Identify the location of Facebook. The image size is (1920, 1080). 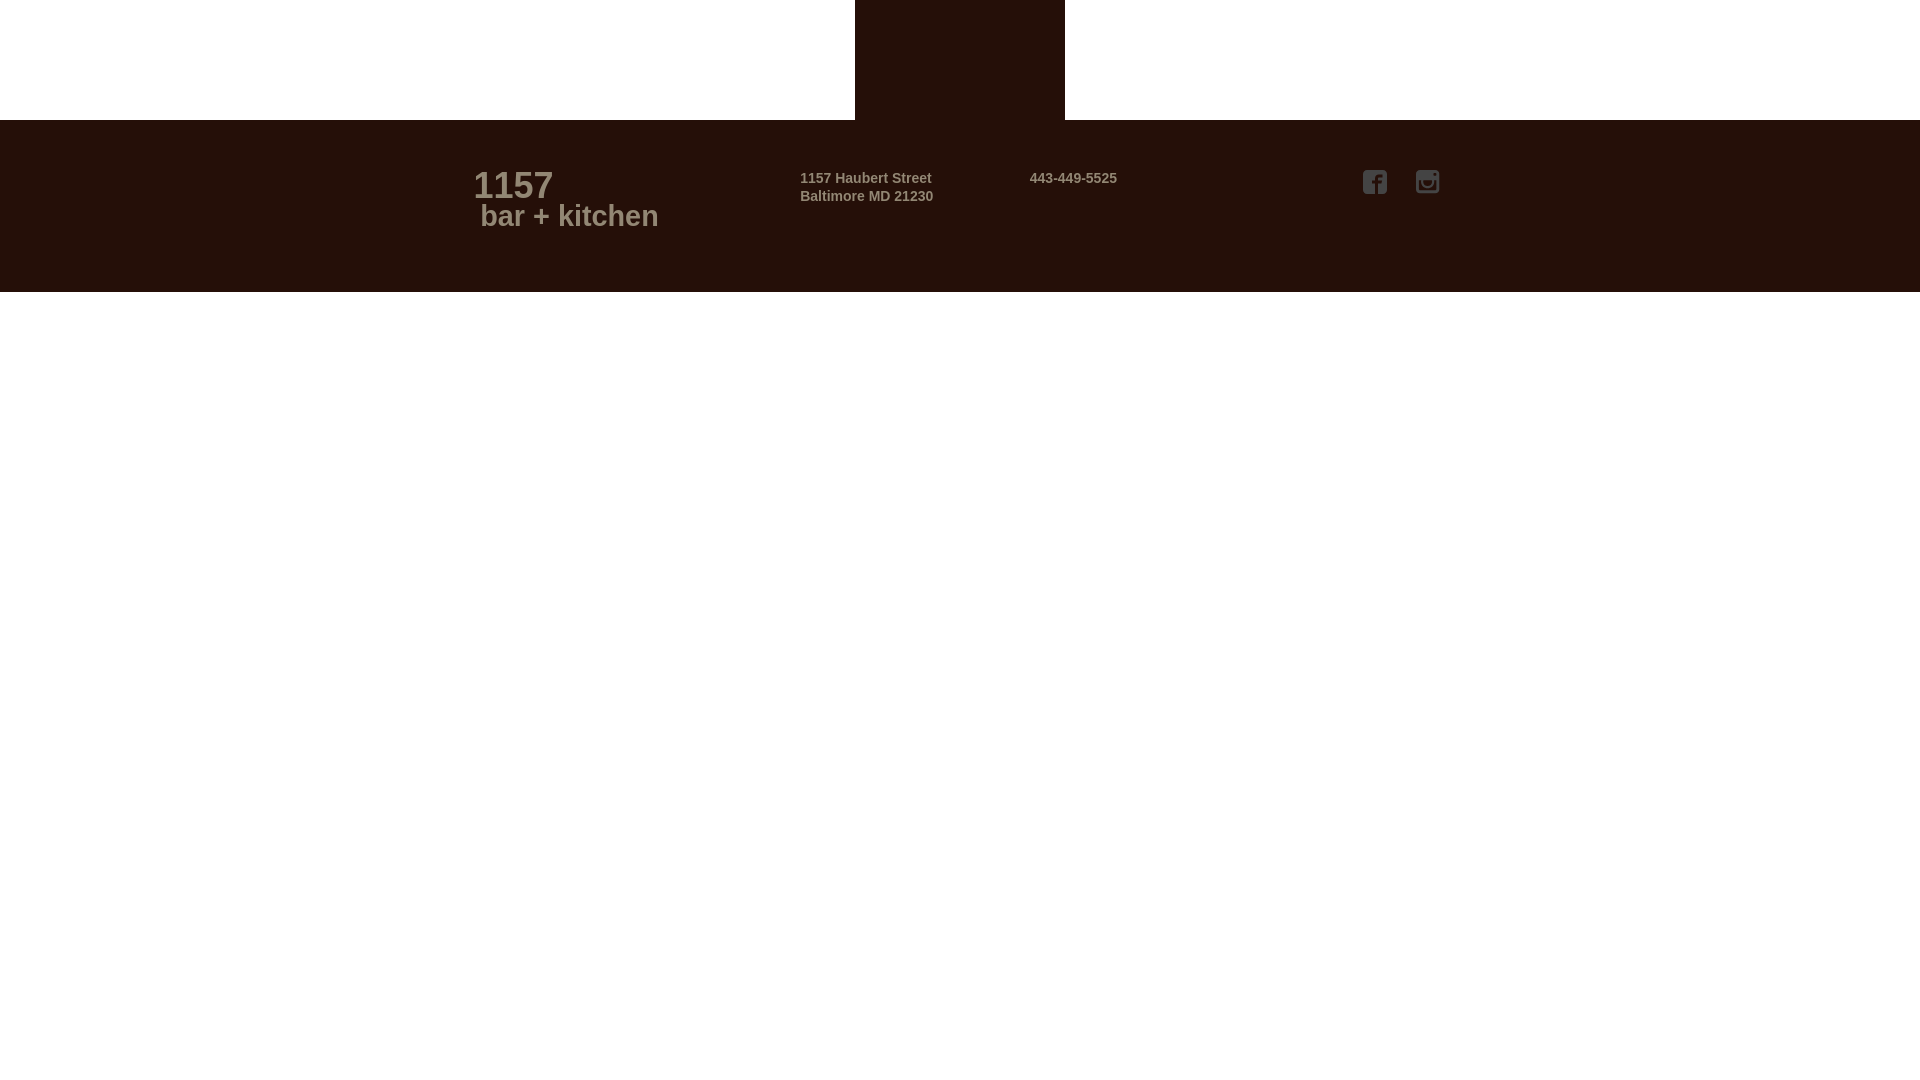
(1375, 182).